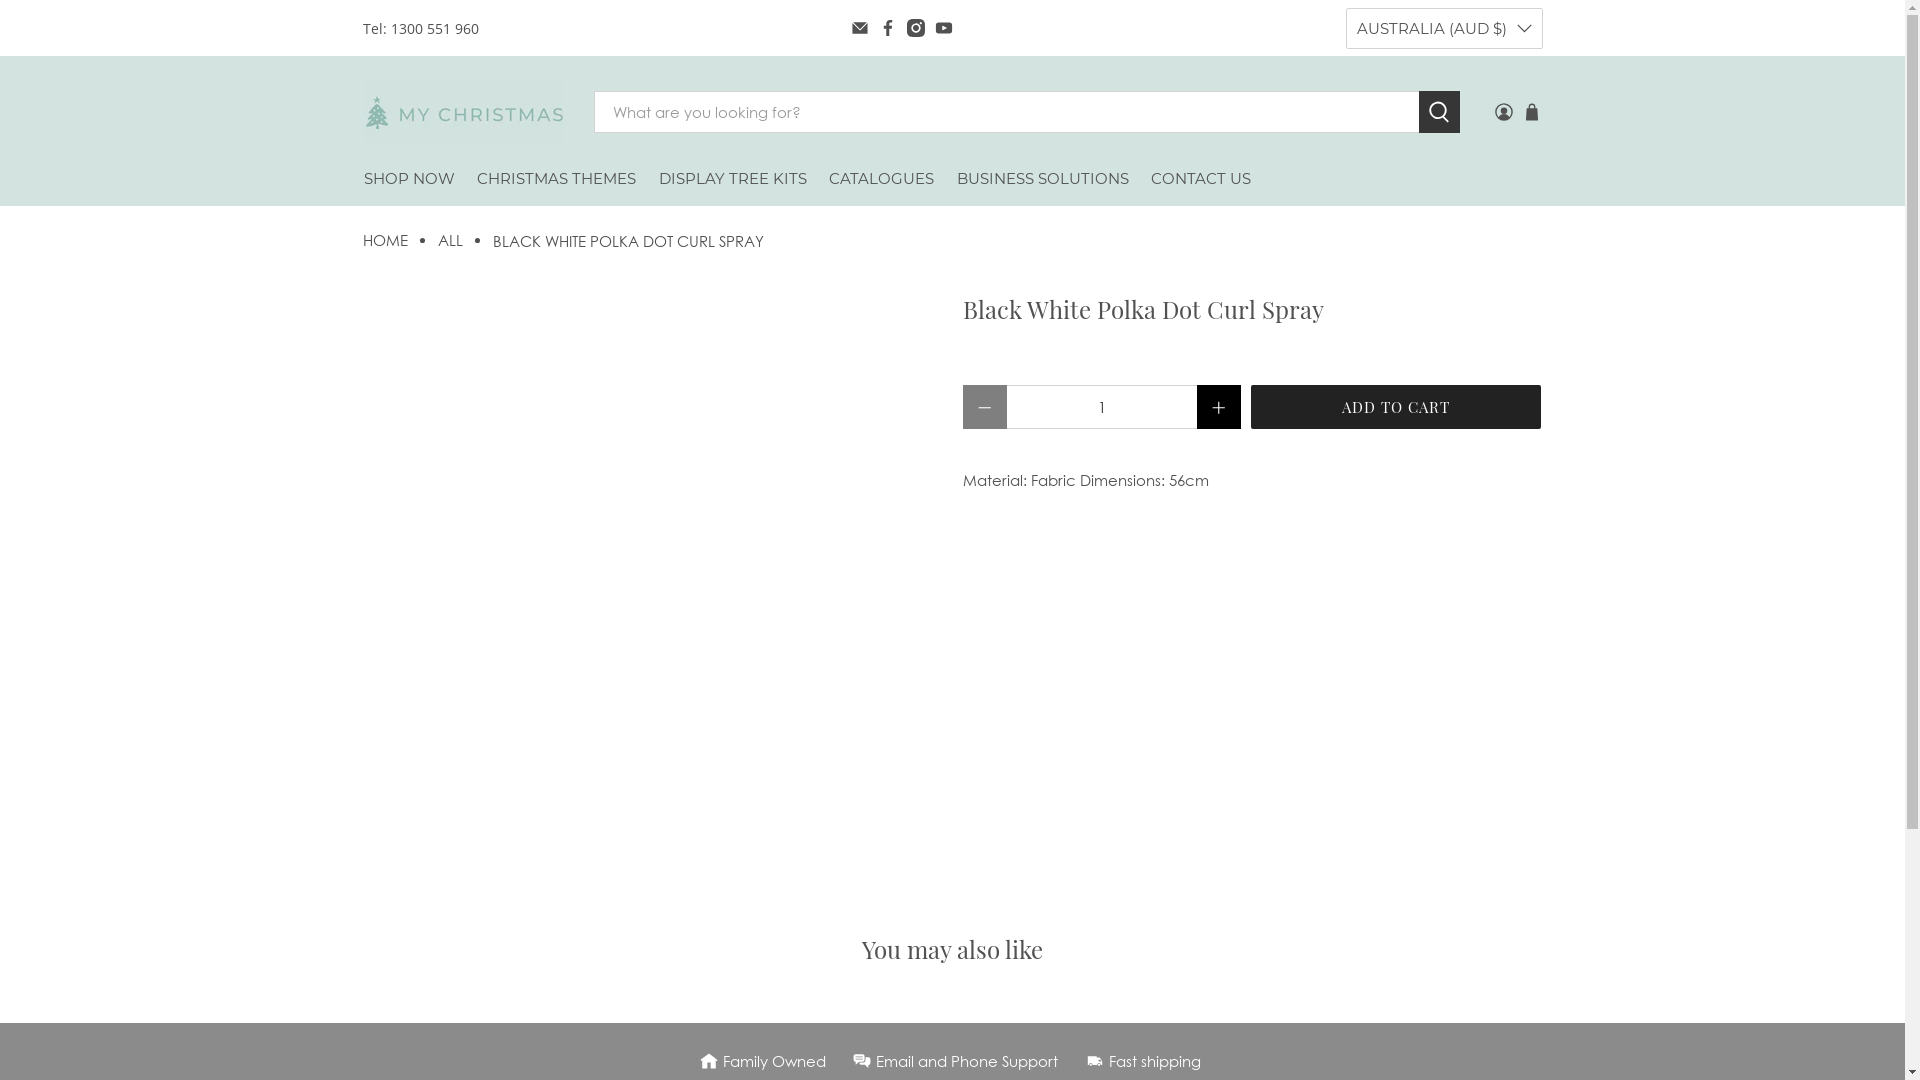 This screenshot has width=1920, height=1080. Describe the element at coordinates (916, 28) in the screenshot. I see `My Christmas on Instagram` at that location.